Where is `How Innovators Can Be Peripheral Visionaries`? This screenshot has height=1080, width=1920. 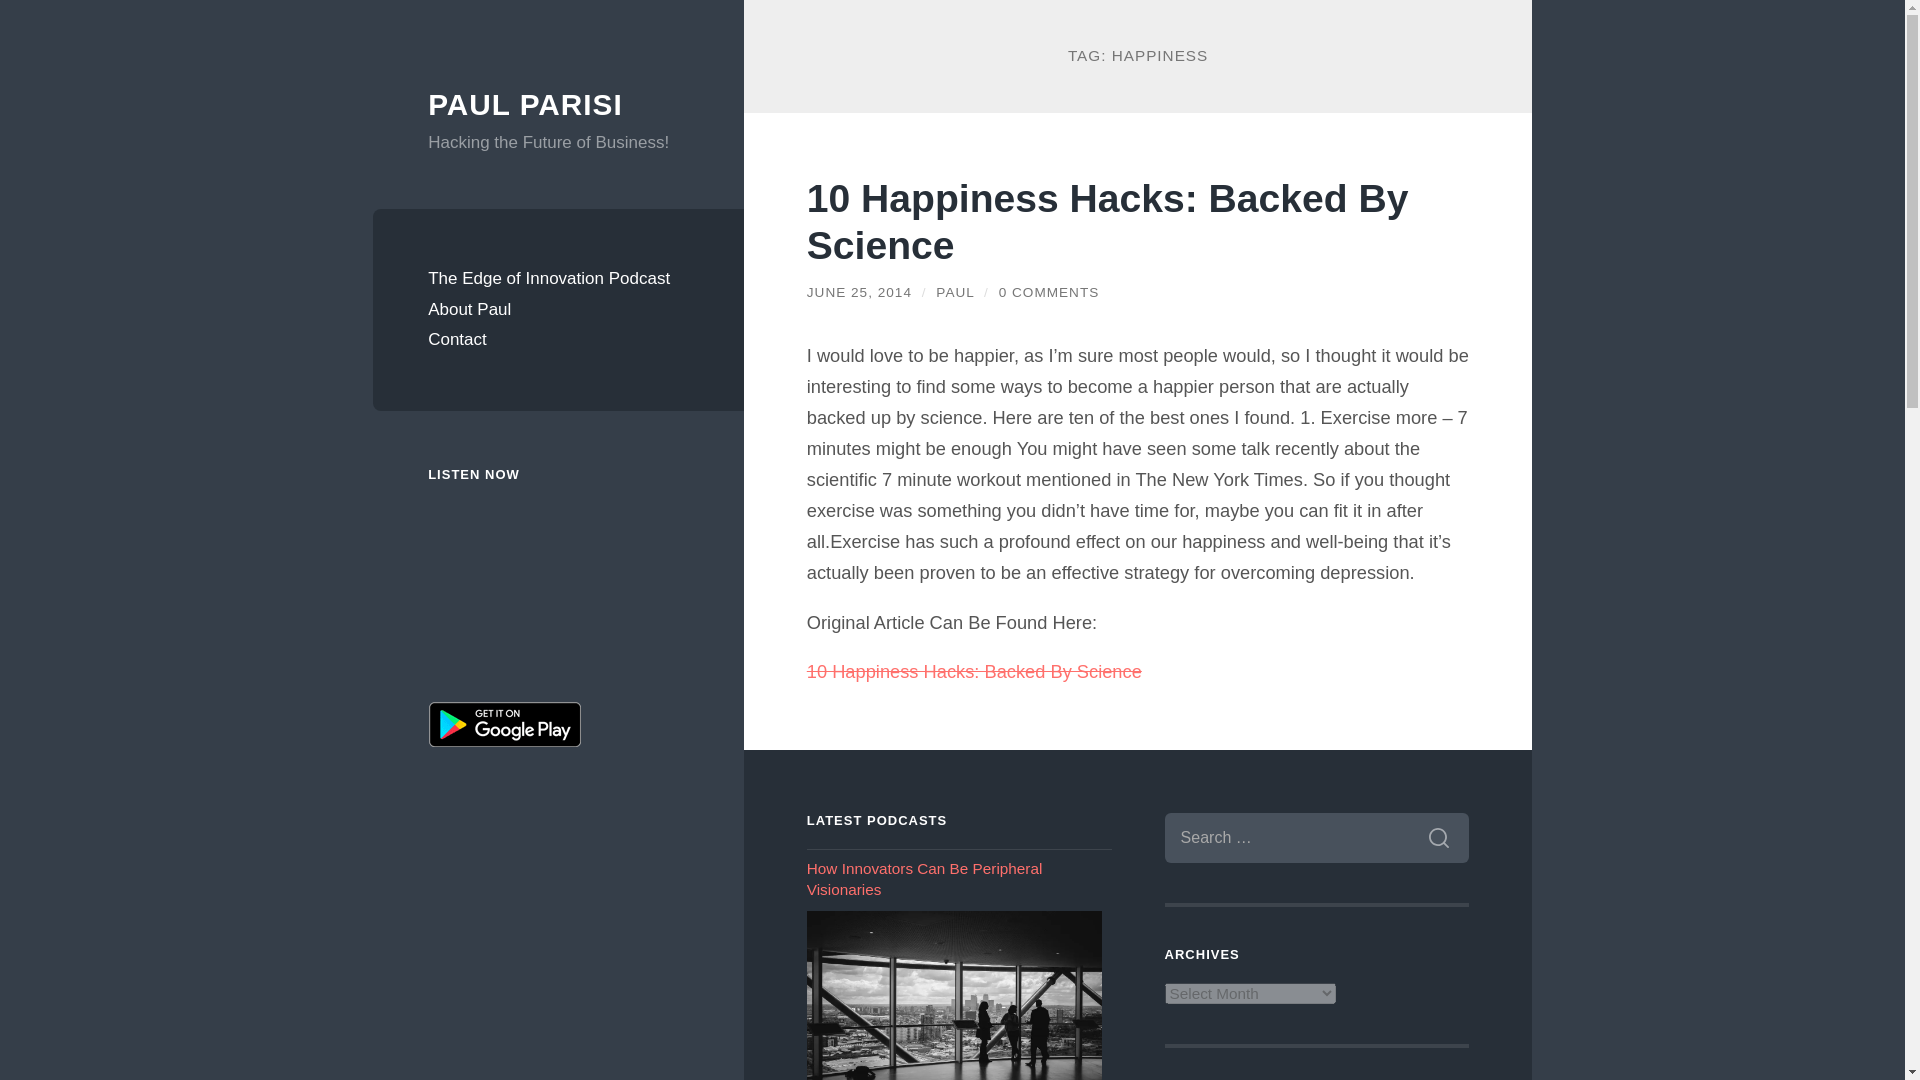 How Innovators Can Be Peripheral Visionaries is located at coordinates (958, 878).